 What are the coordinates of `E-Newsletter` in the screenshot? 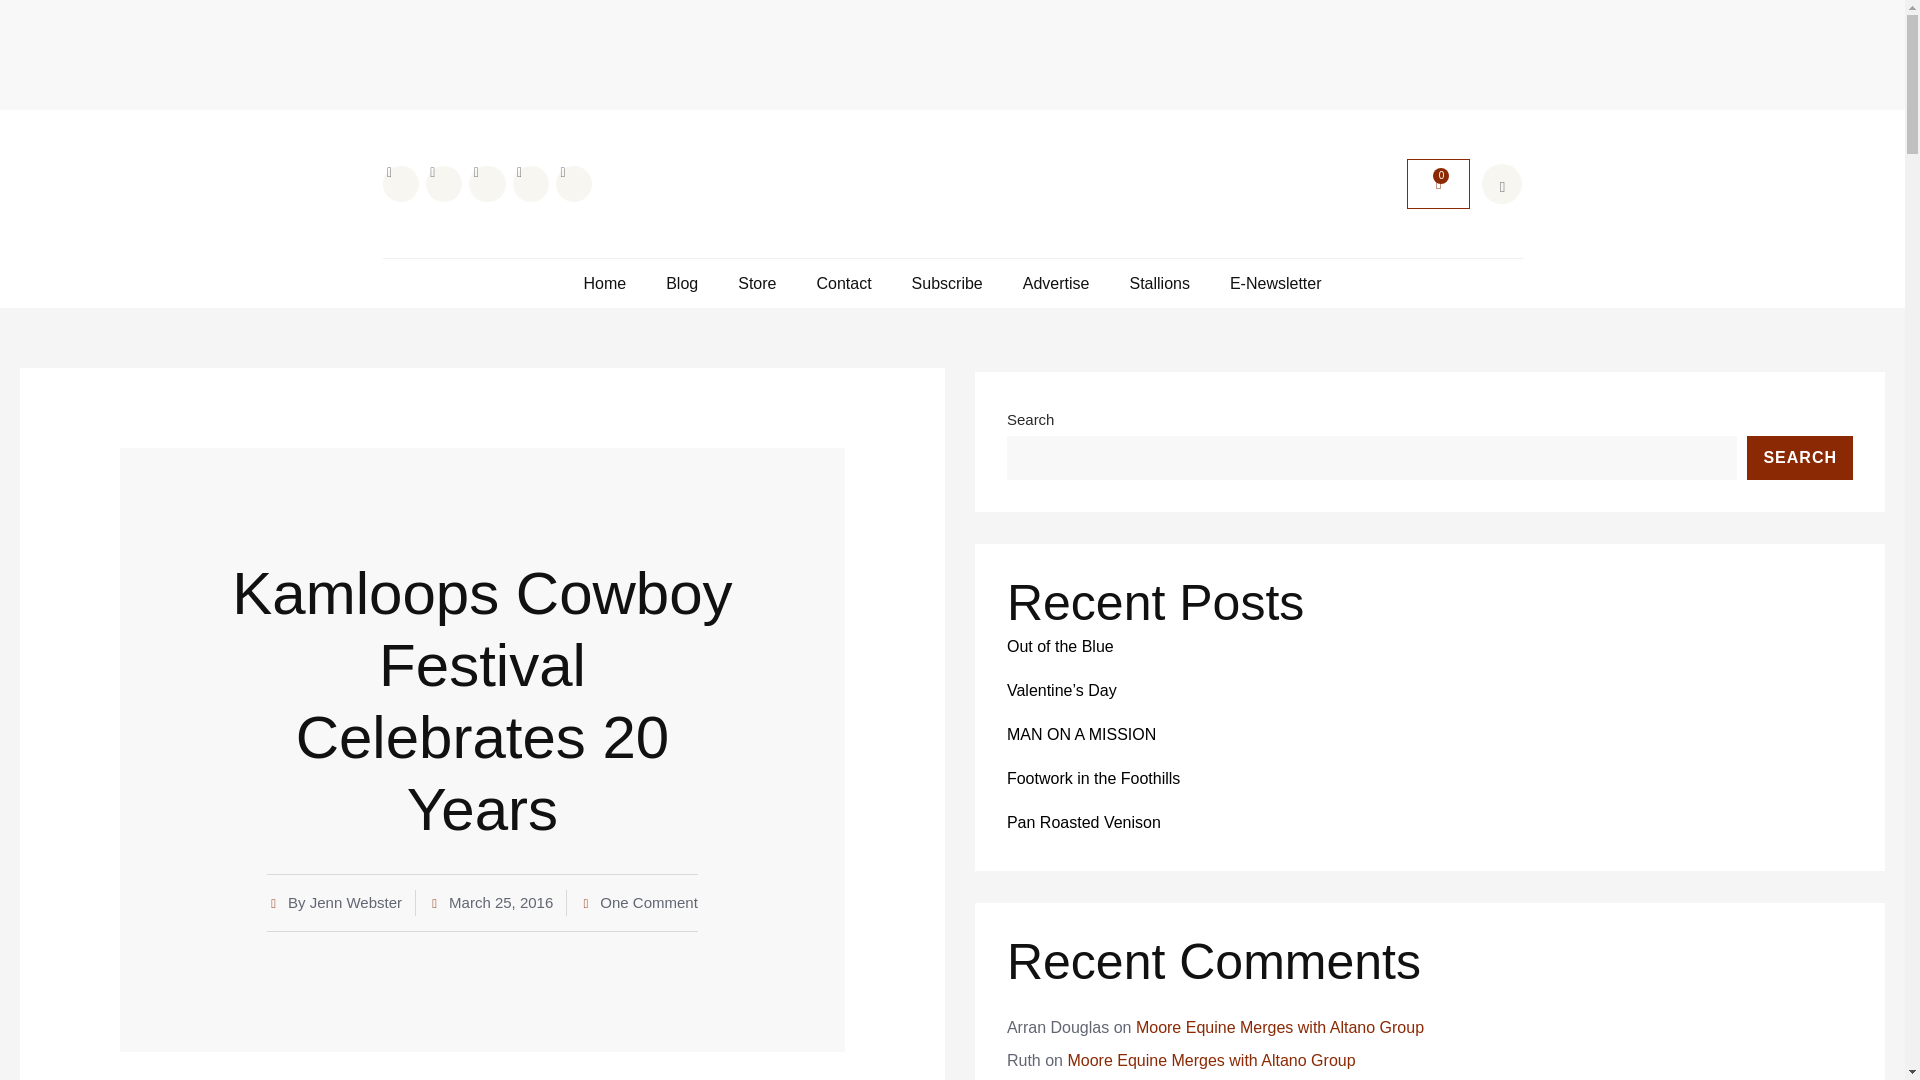 It's located at (1276, 283).